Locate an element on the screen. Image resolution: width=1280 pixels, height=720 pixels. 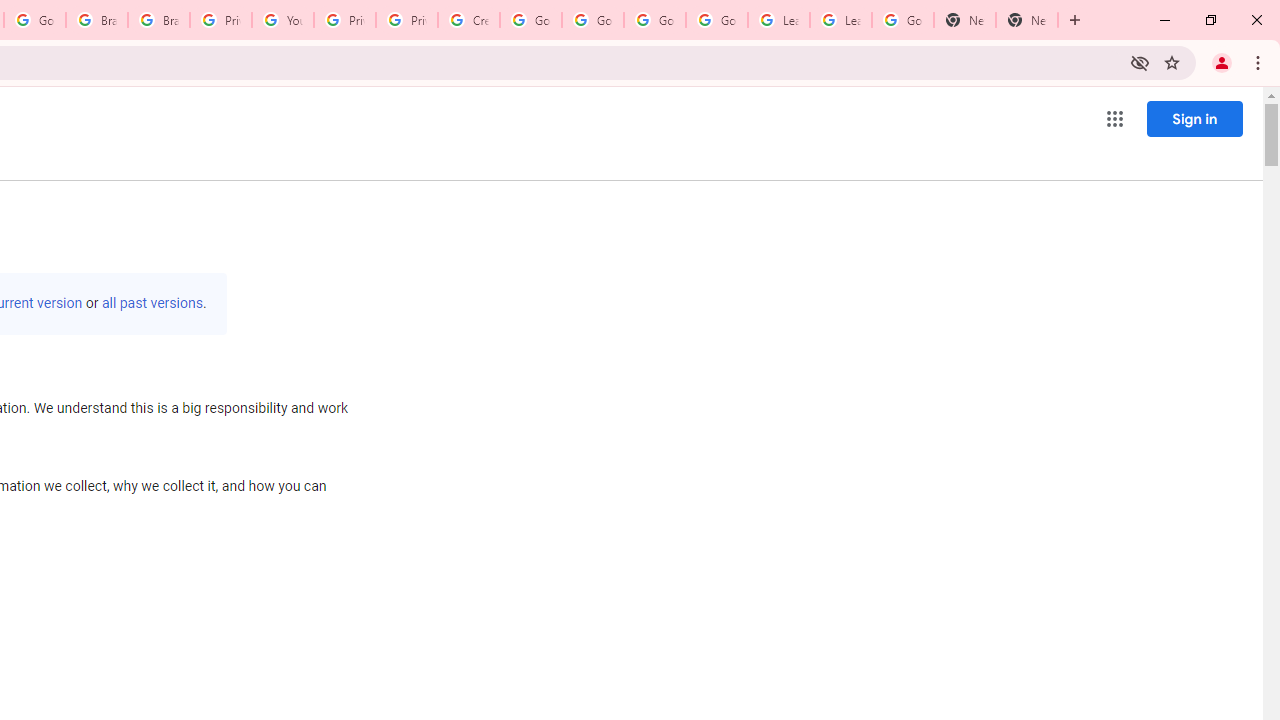
Google Account Help is located at coordinates (654, 20).